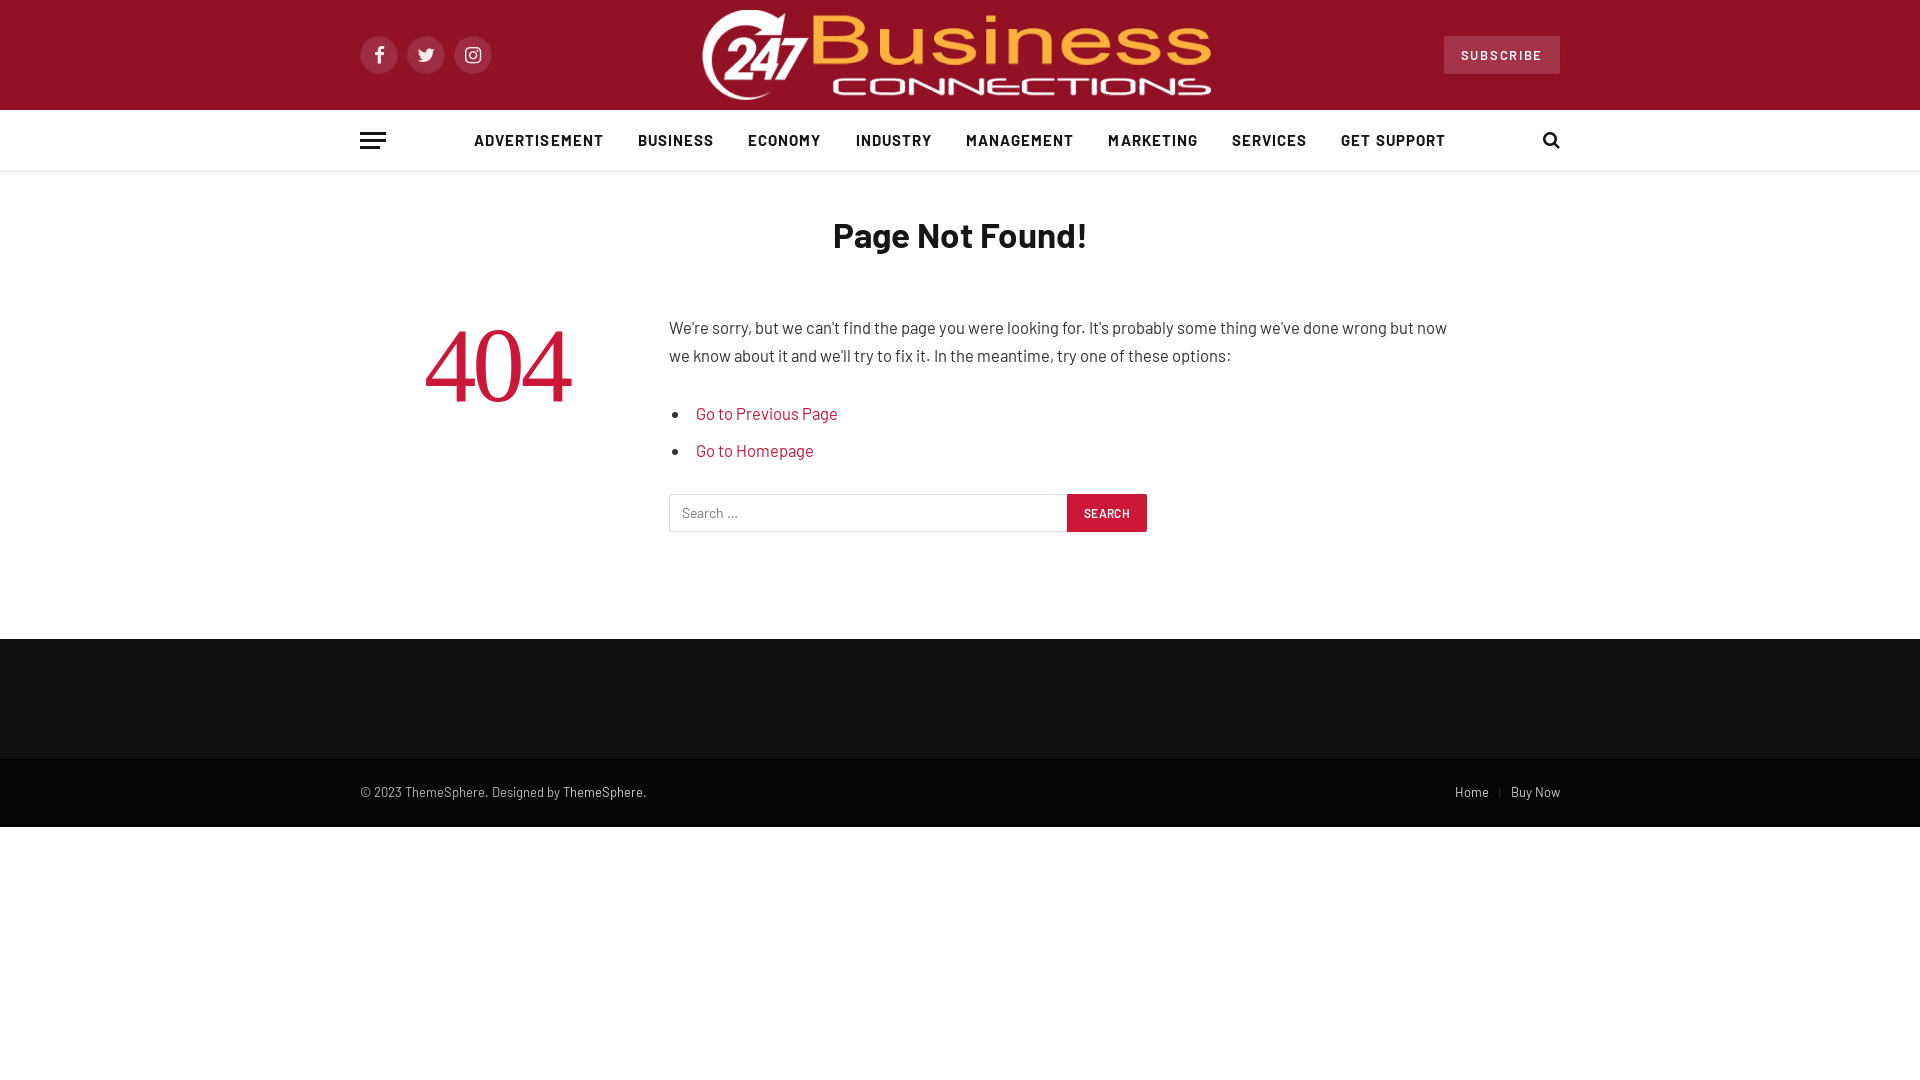 This screenshot has height=1080, width=1920. What do you see at coordinates (1020, 140) in the screenshot?
I see `MANAGEMENT` at bounding box center [1020, 140].